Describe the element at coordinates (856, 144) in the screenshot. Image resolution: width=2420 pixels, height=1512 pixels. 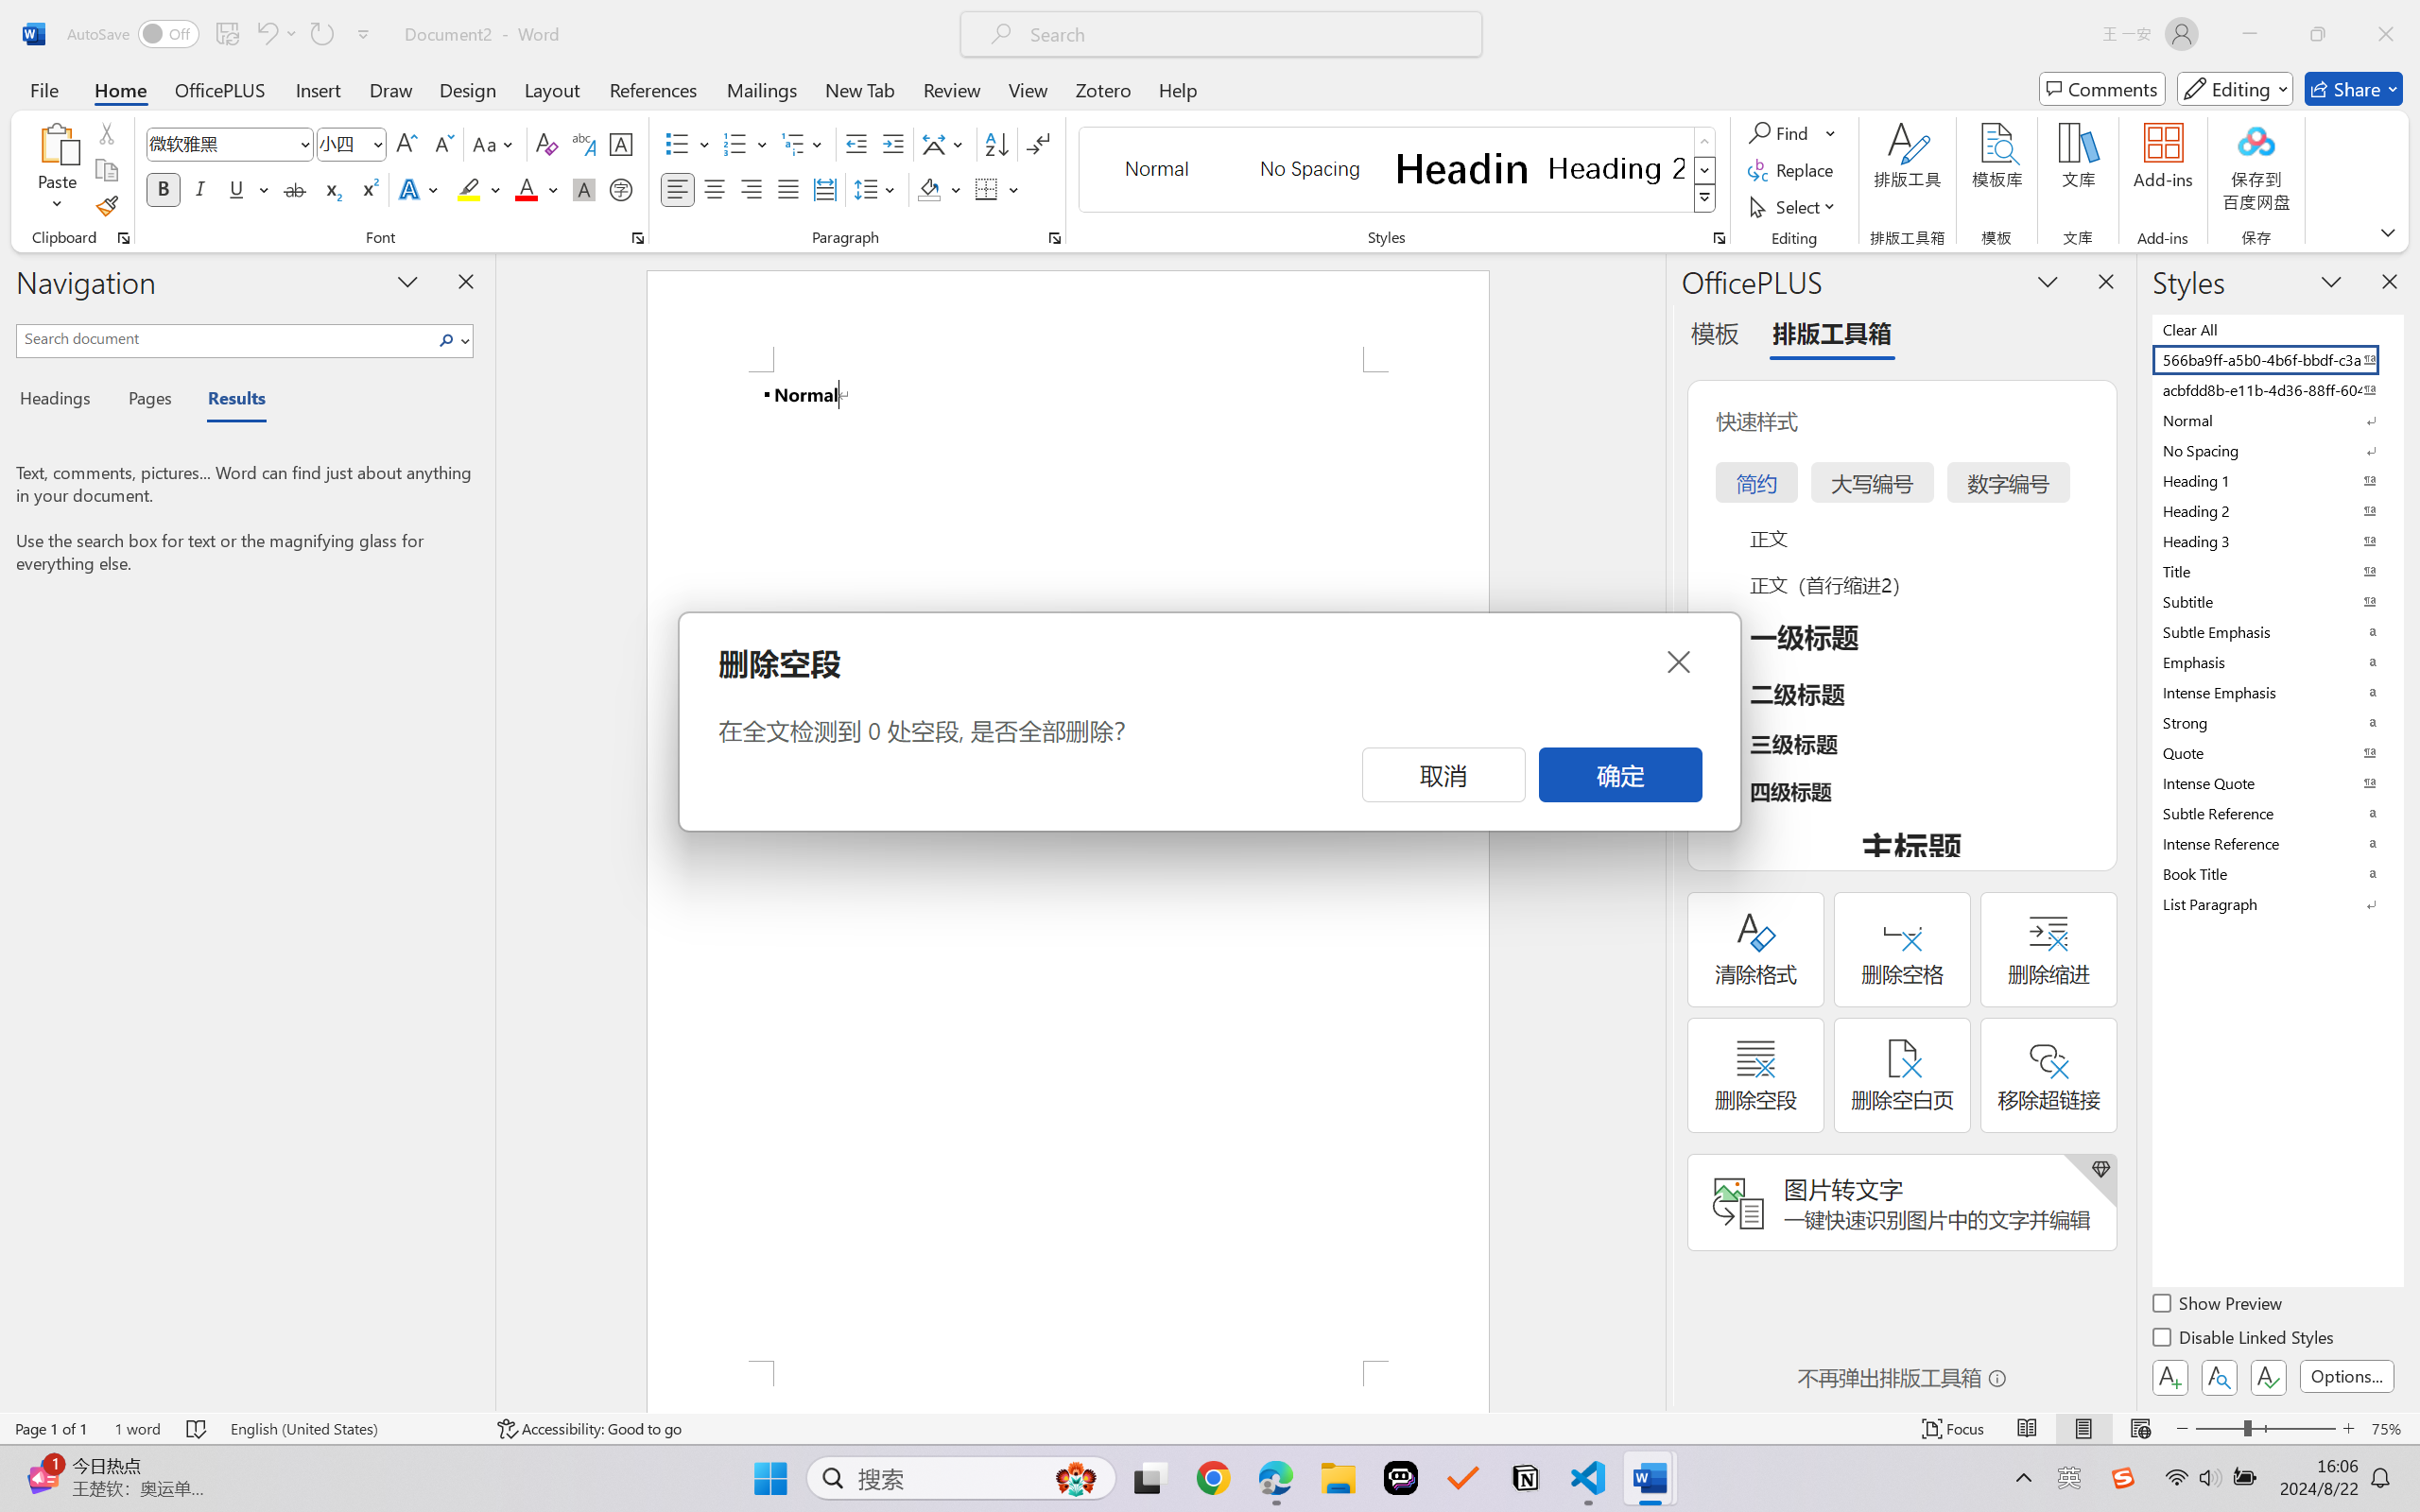
I see `Decrease Indent` at that location.